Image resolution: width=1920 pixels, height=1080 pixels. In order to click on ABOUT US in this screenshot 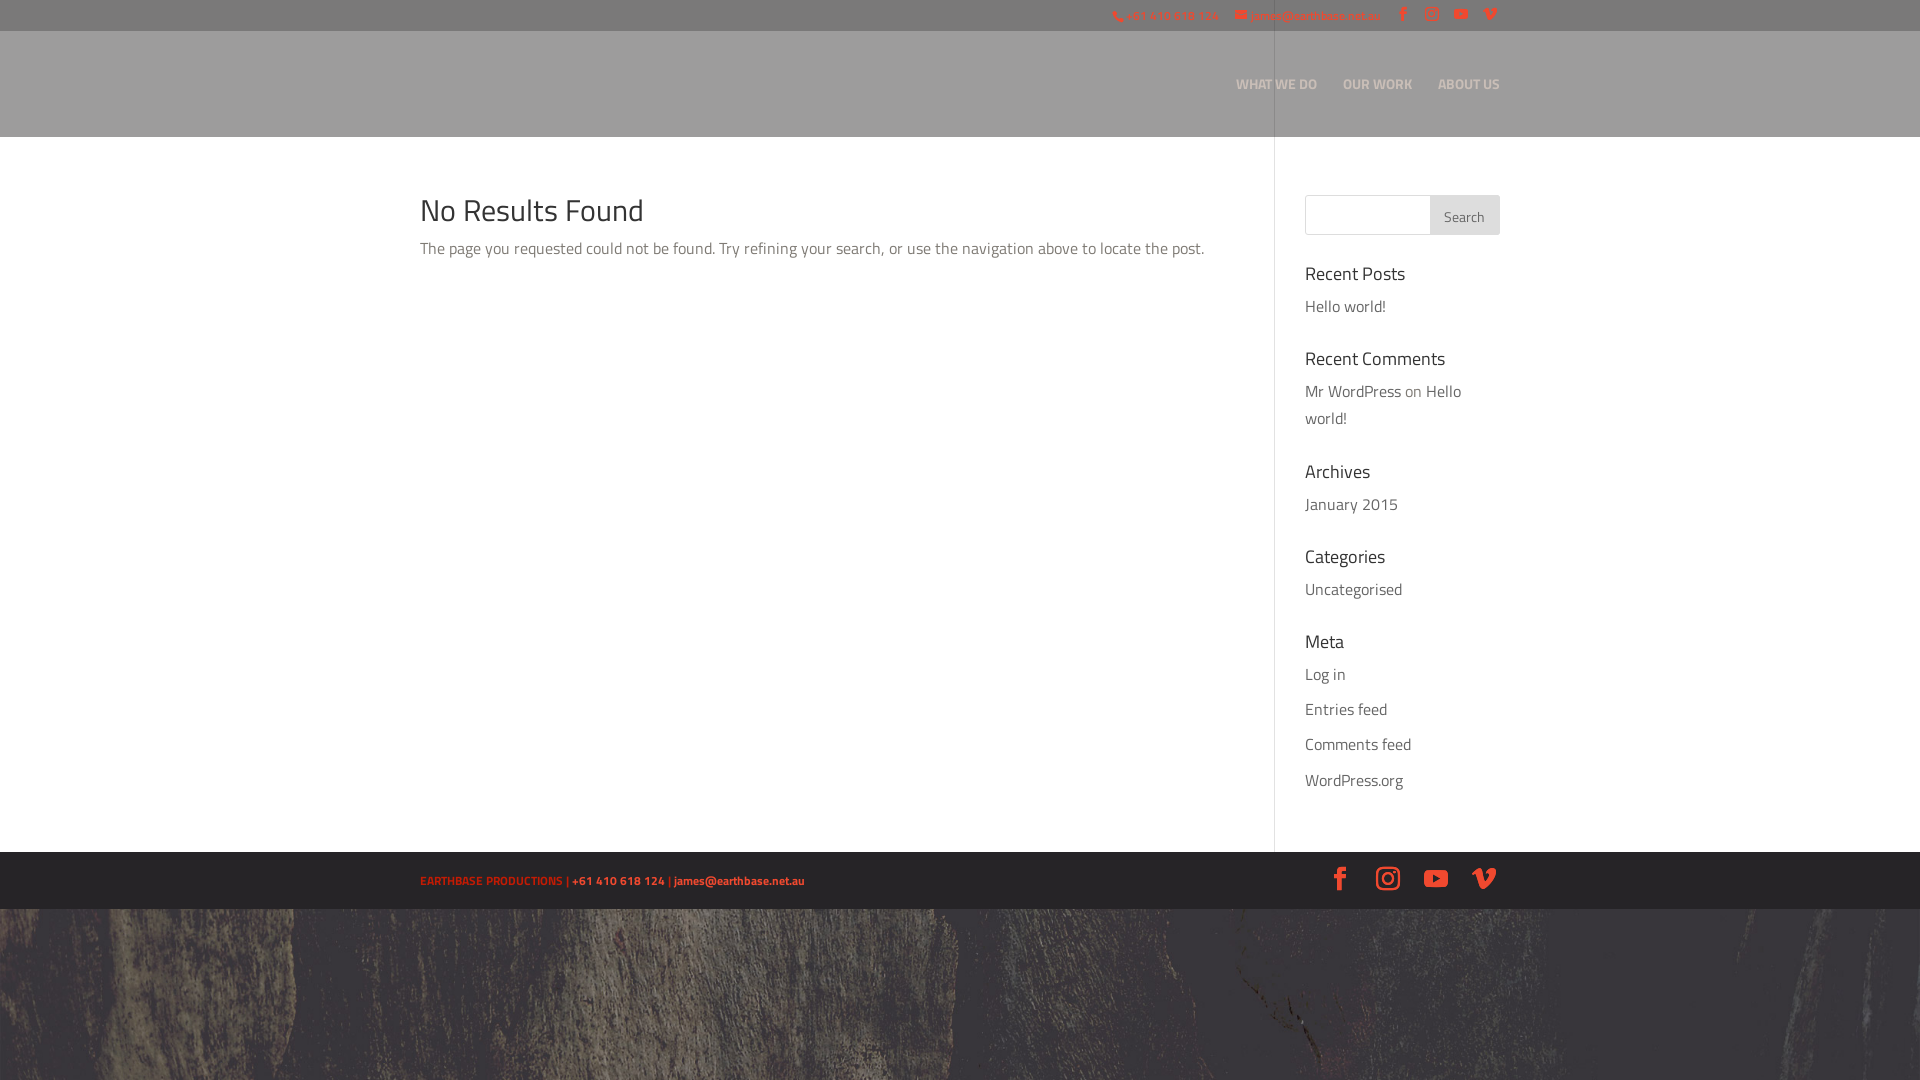, I will do `click(1469, 107)`.